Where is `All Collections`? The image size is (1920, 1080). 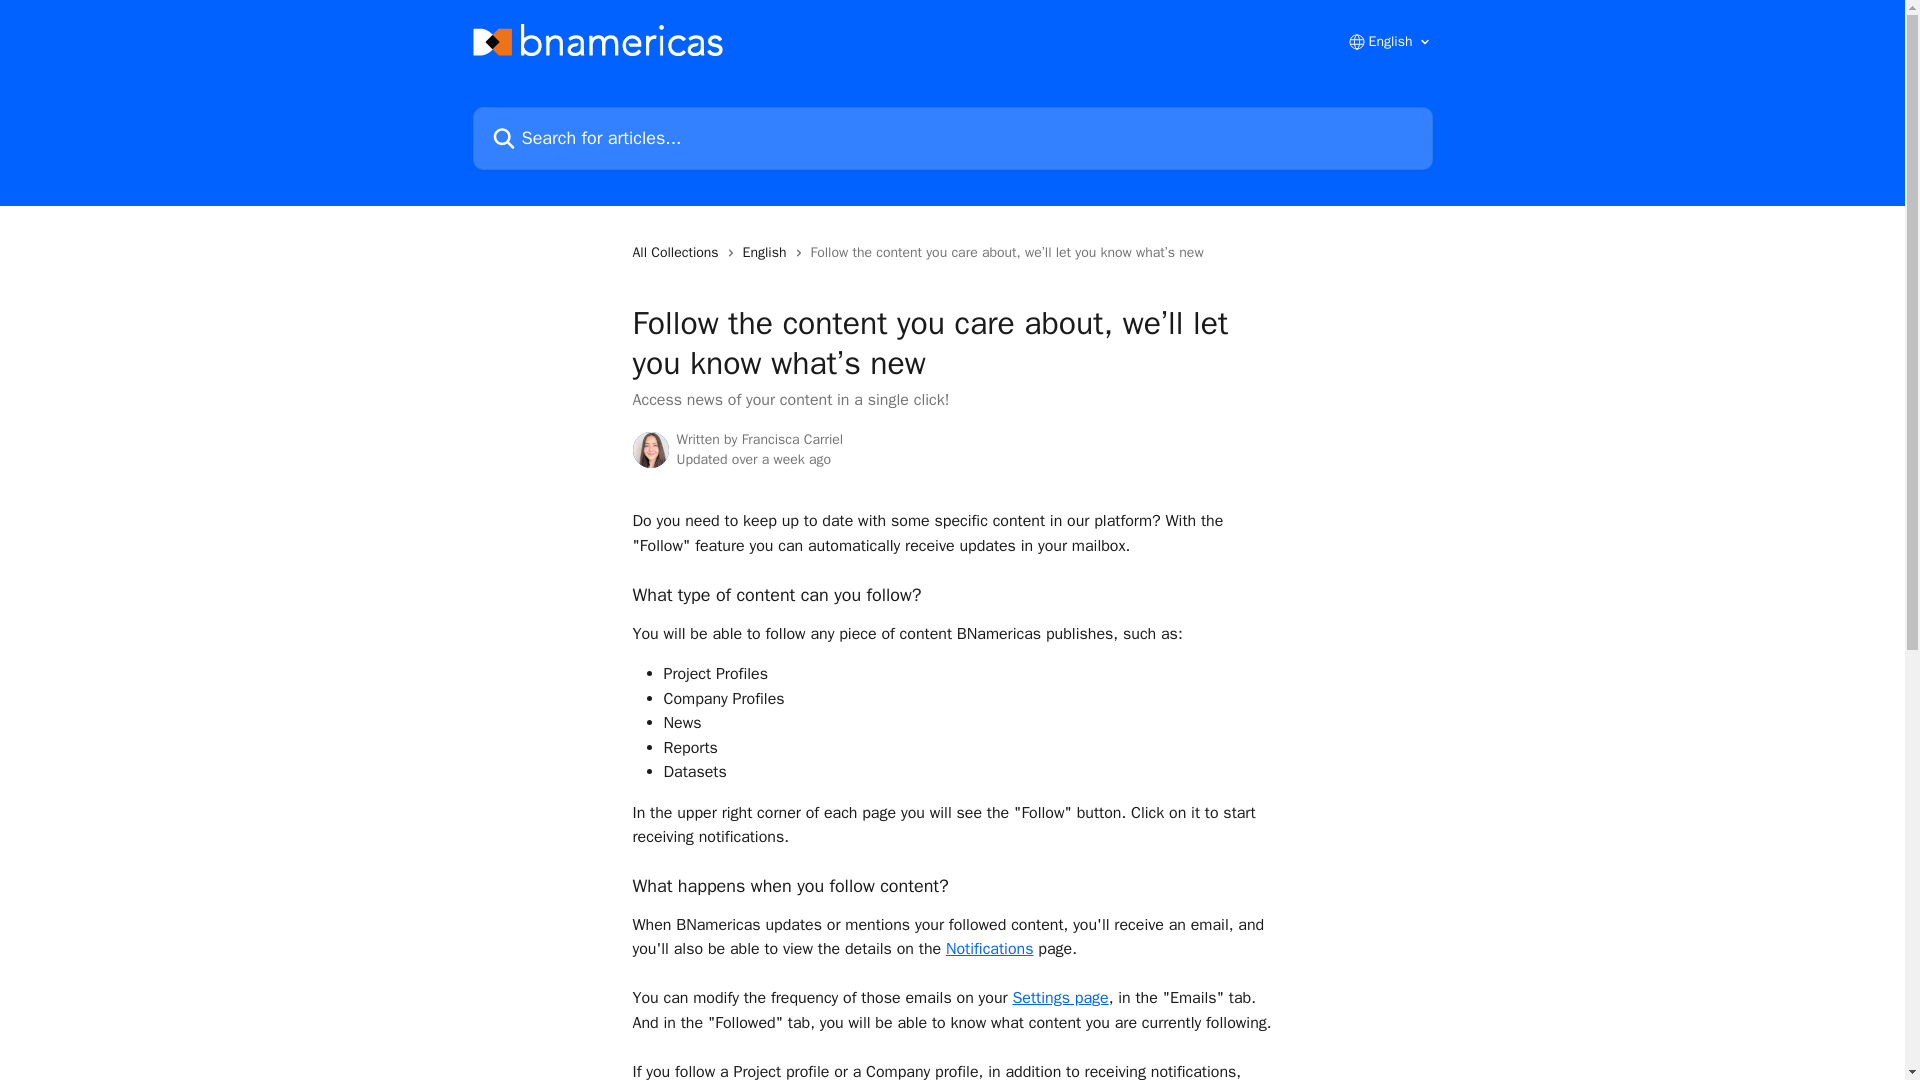
All Collections is located at coordinates (678, 252).